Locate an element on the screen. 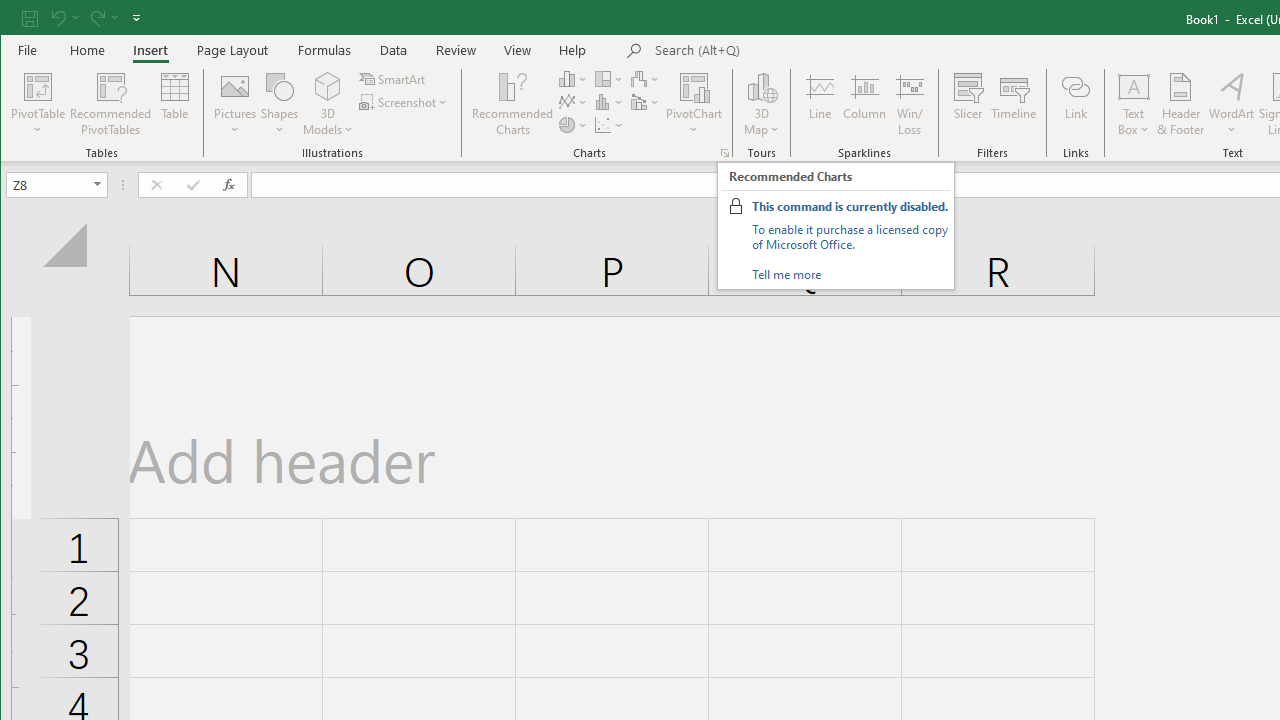 Image resolution: width=1280 pixels, height=720 pixels. Header & Footer... is located at coordinates (1180, 104).